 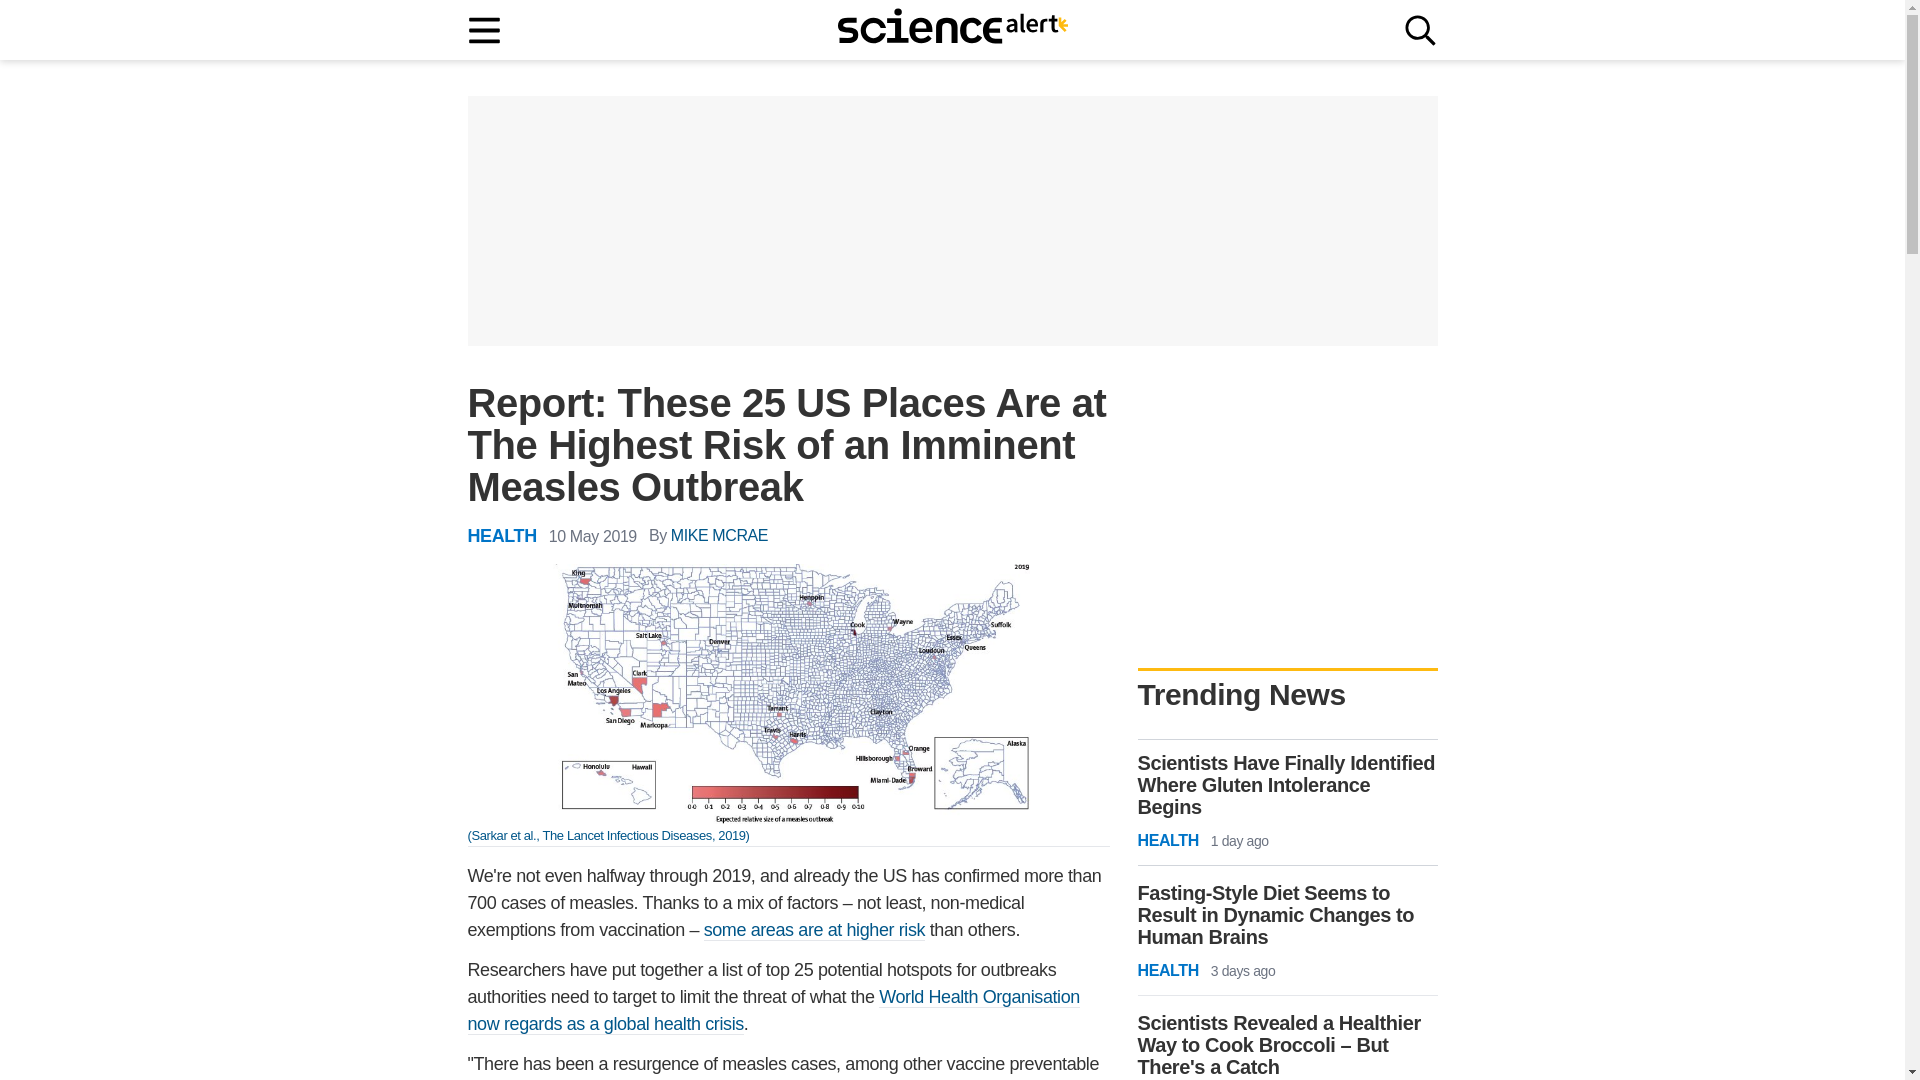 What do you see at coordinates (979, 997) in the screenshot?
I see `World Health Organisation` at bounding box center [979, 997].